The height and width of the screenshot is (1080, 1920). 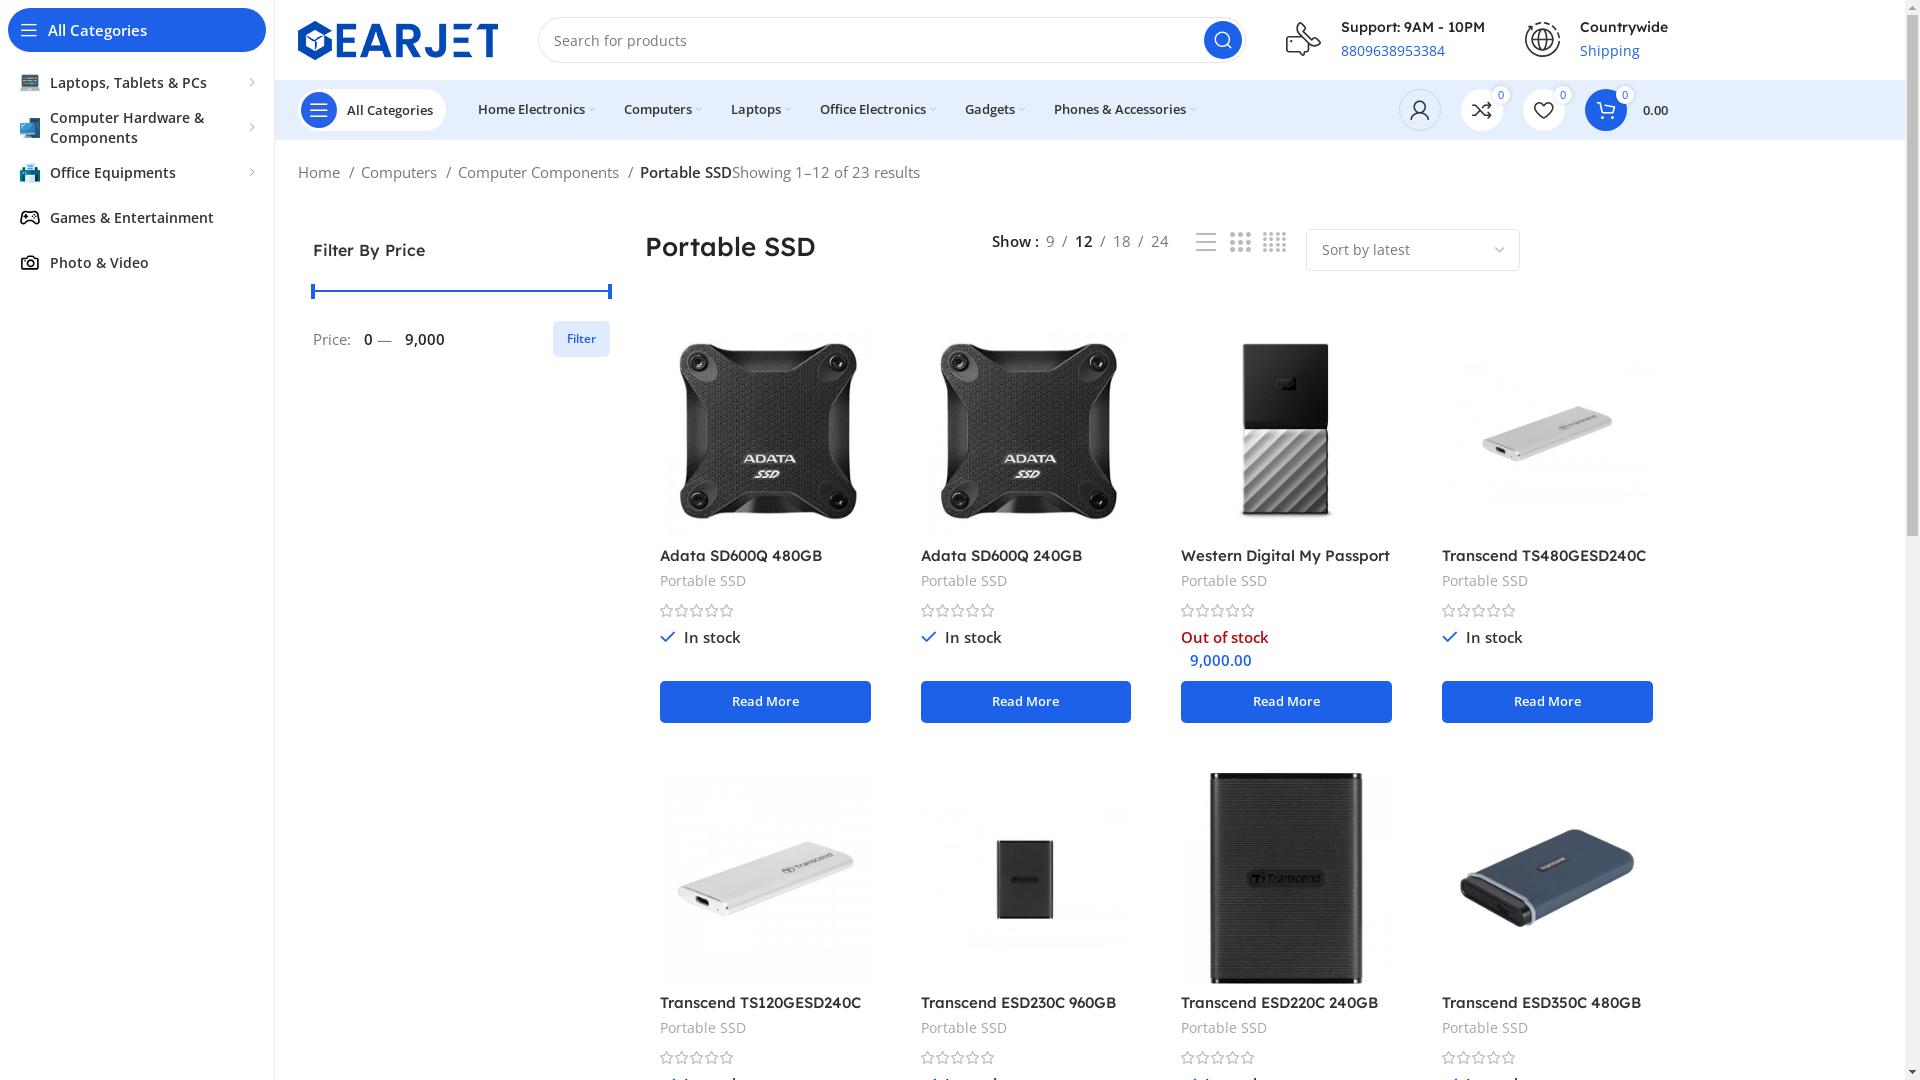 What do you see at coordinates (1084, 241) in the screenshot?
I see `12` at bounding box center [1084, 241].